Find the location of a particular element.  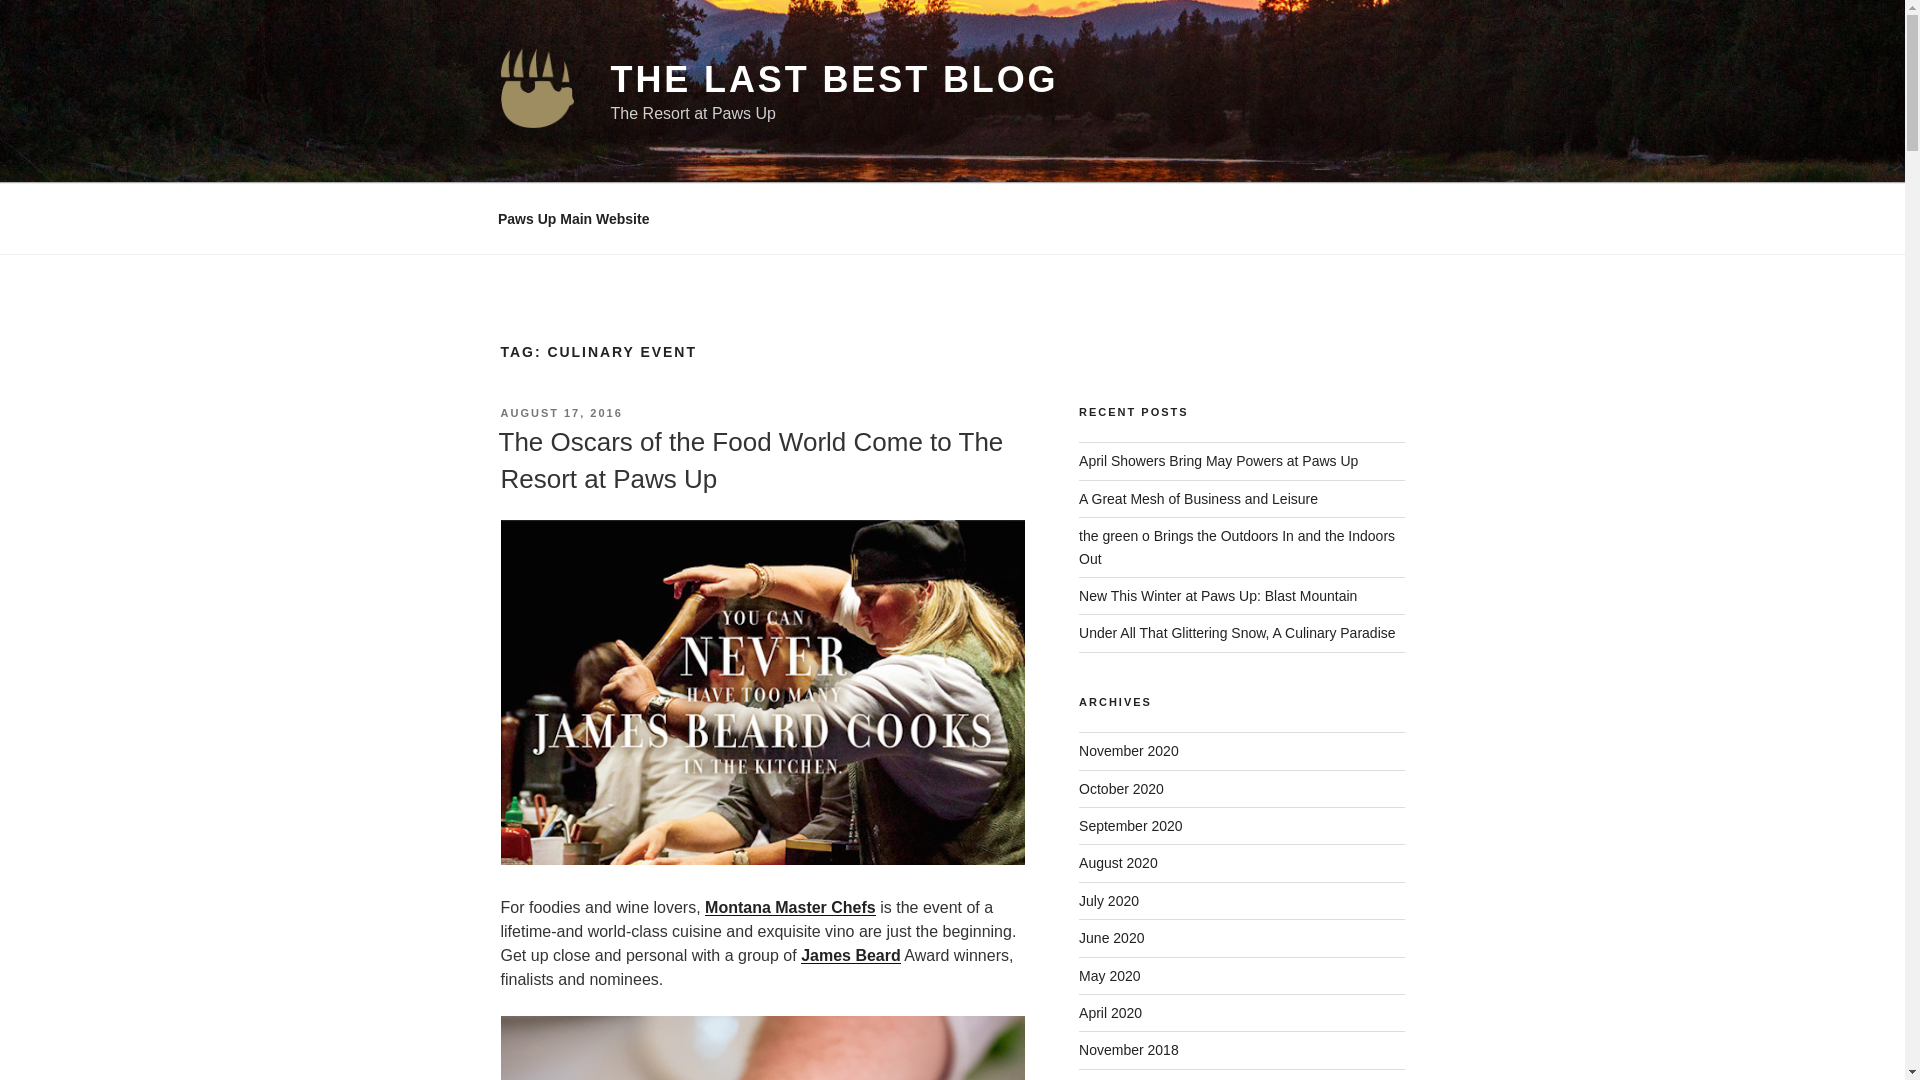

April Showers Bring May Powers at Paws Up is located at coordinates (1218, 460).